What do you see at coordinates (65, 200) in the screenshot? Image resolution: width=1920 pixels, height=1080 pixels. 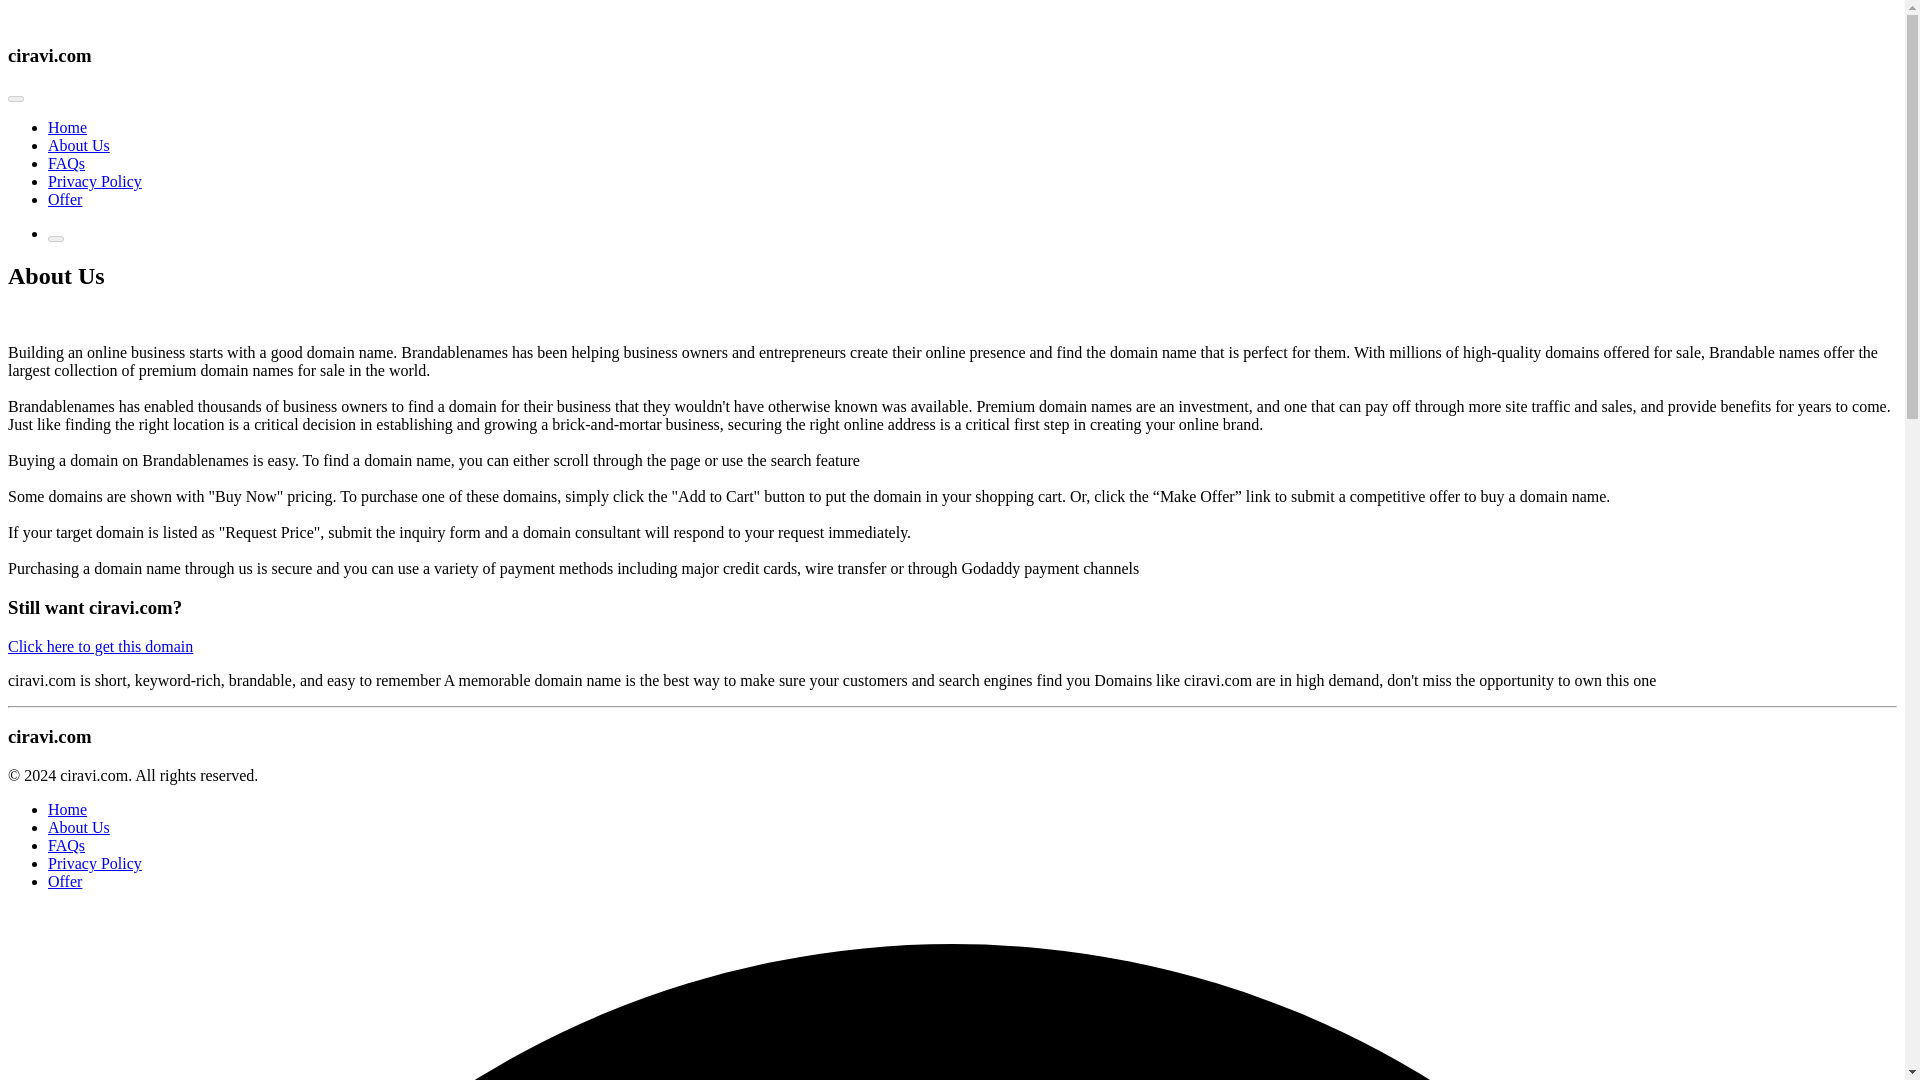 I see `Offer` at bounding box center [65, 200].